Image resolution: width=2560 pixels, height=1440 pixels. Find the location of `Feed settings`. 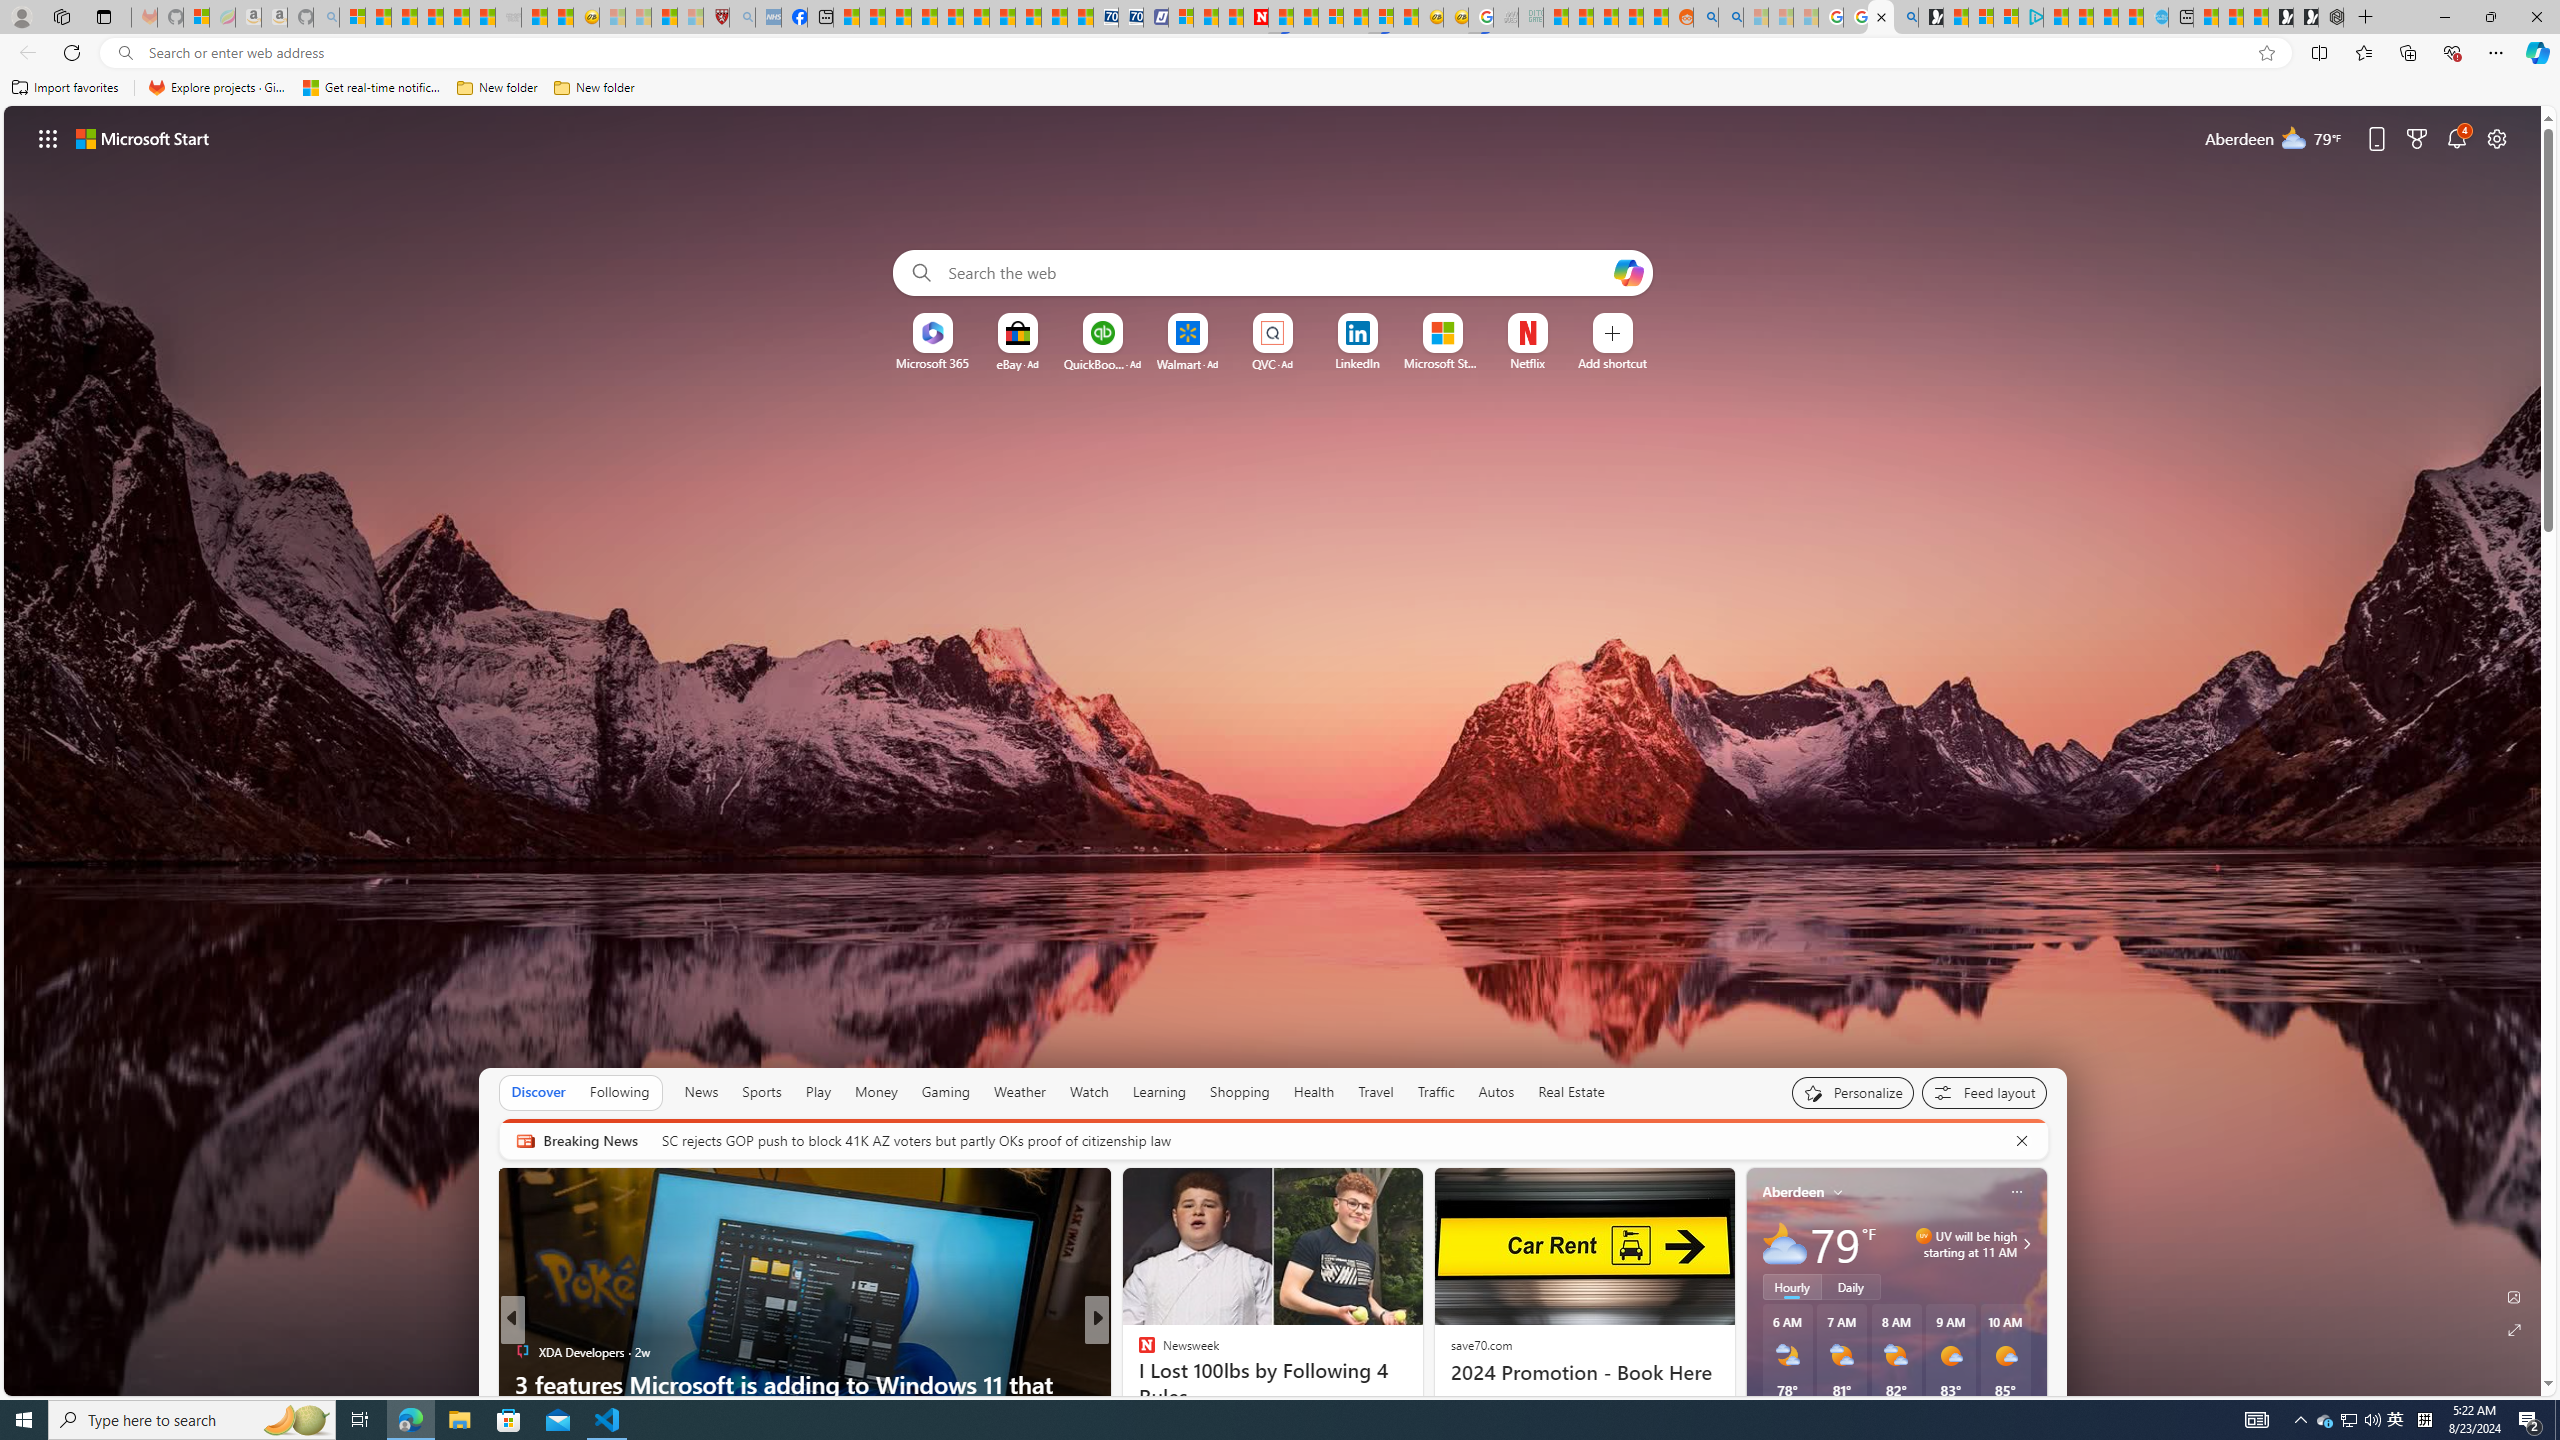

Feed settings is located at coordinates (1984, 1092).